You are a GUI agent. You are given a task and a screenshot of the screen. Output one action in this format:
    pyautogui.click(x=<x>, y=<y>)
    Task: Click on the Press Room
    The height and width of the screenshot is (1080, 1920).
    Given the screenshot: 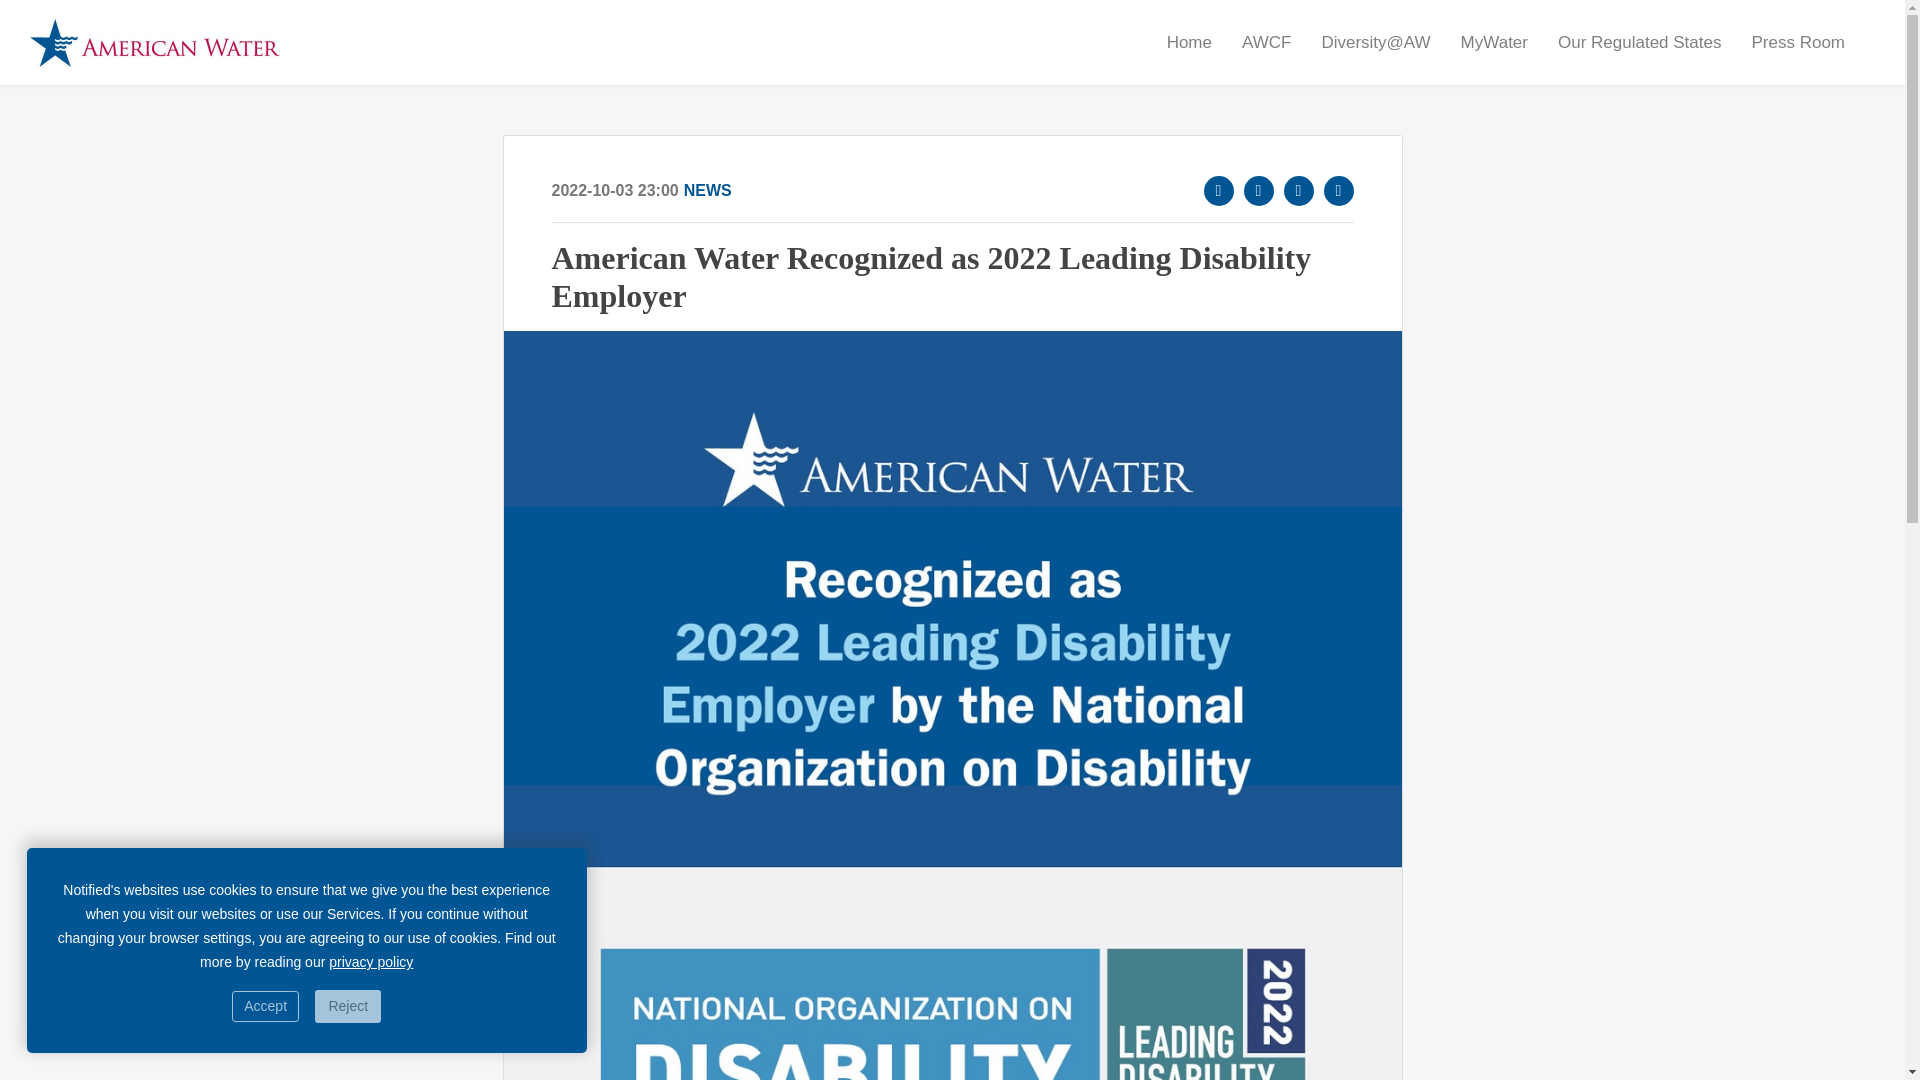 What is the action you would take?
    pyautogui.click(x=1798, y=42)
    